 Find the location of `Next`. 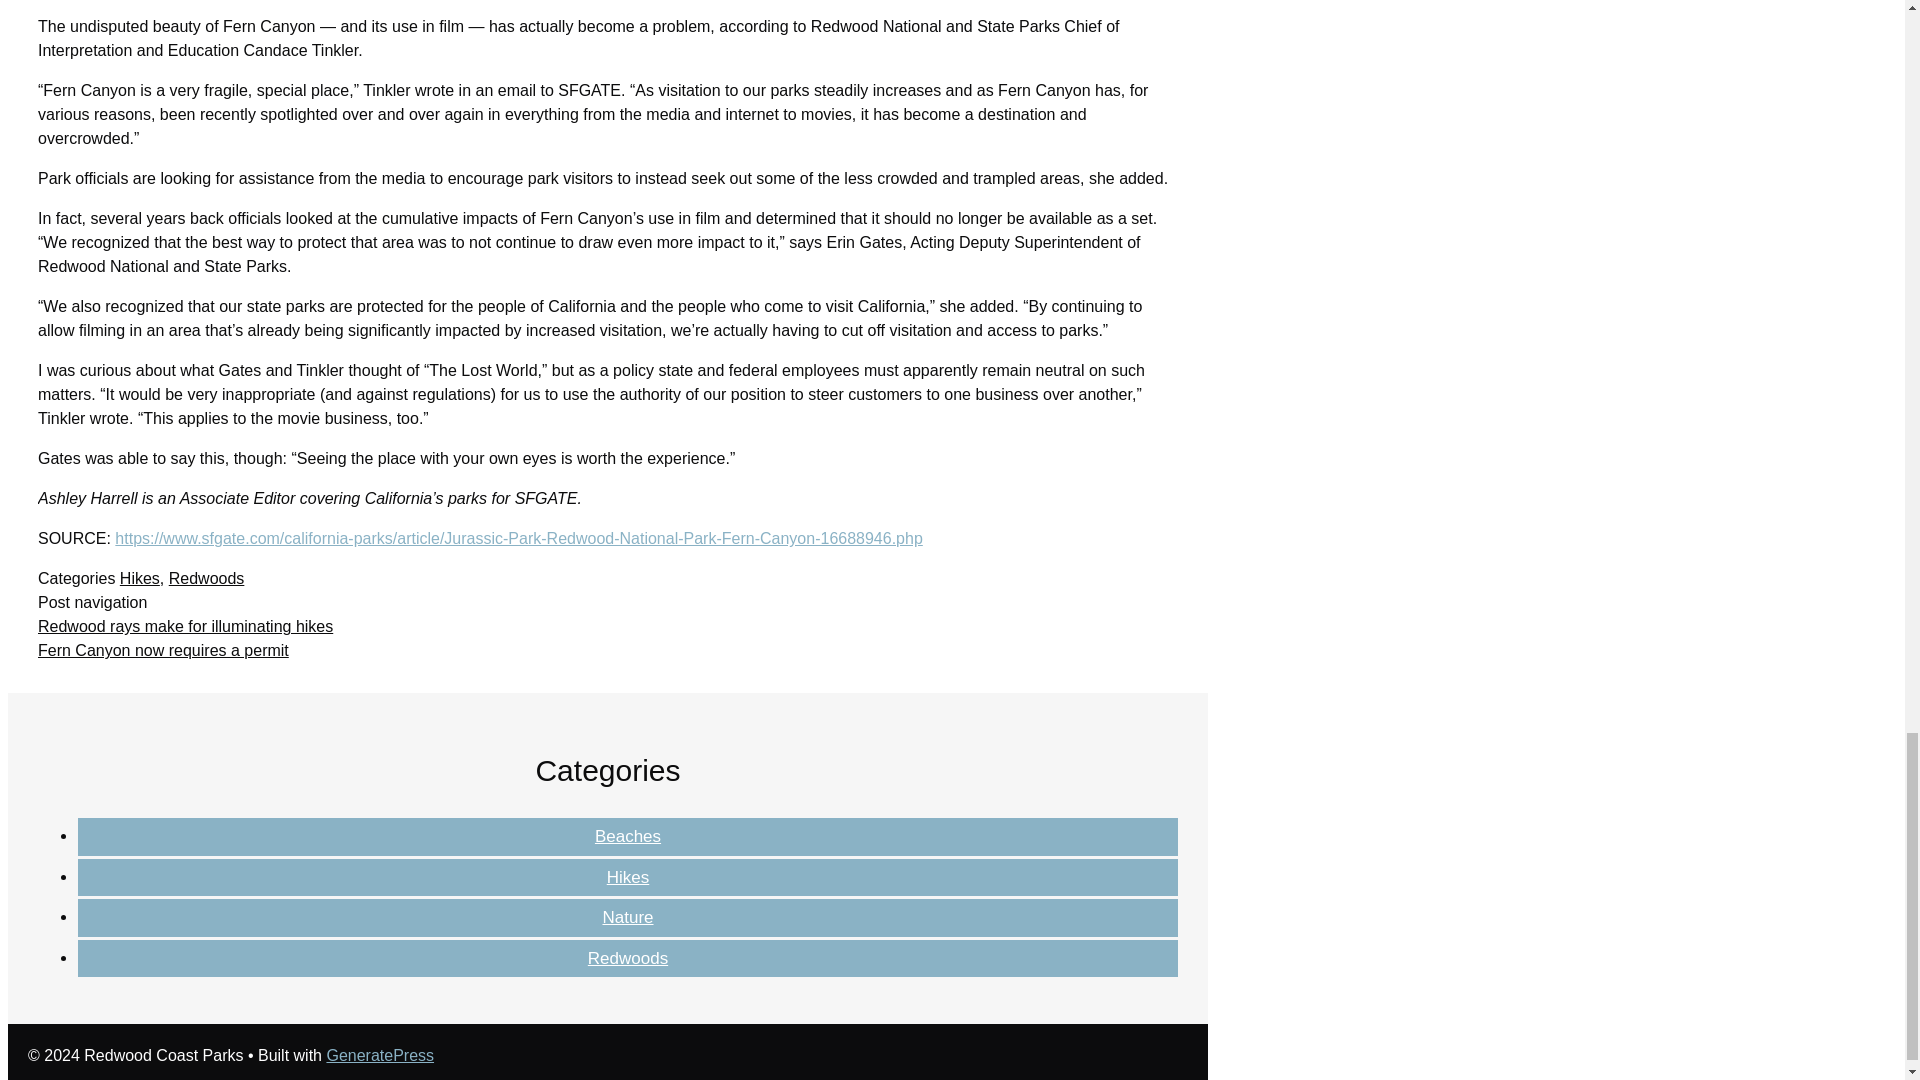

Next is located at coordinates (164, 650).